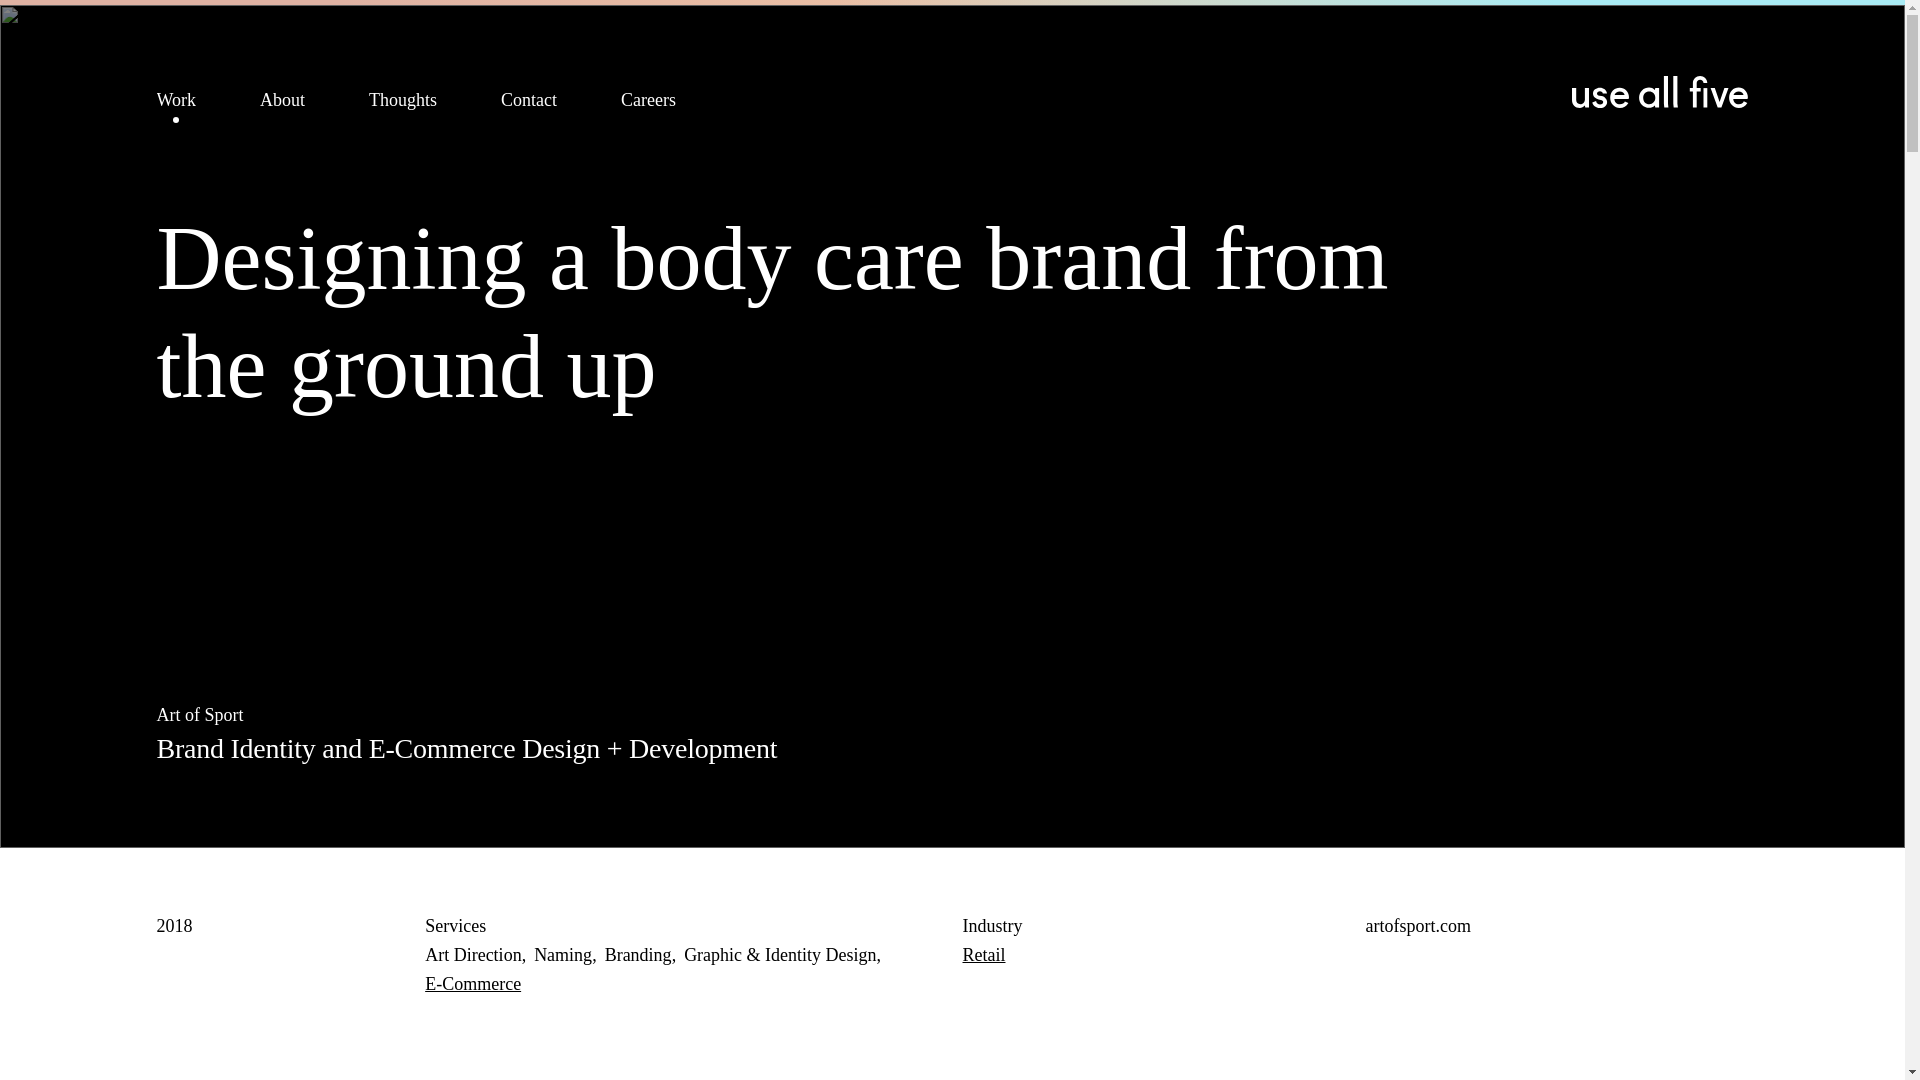 The width and height of the screenshot is (1920, 1080). Describe the element at coordinates (528, 104) in the screenshot. I see `Contact` at that location.